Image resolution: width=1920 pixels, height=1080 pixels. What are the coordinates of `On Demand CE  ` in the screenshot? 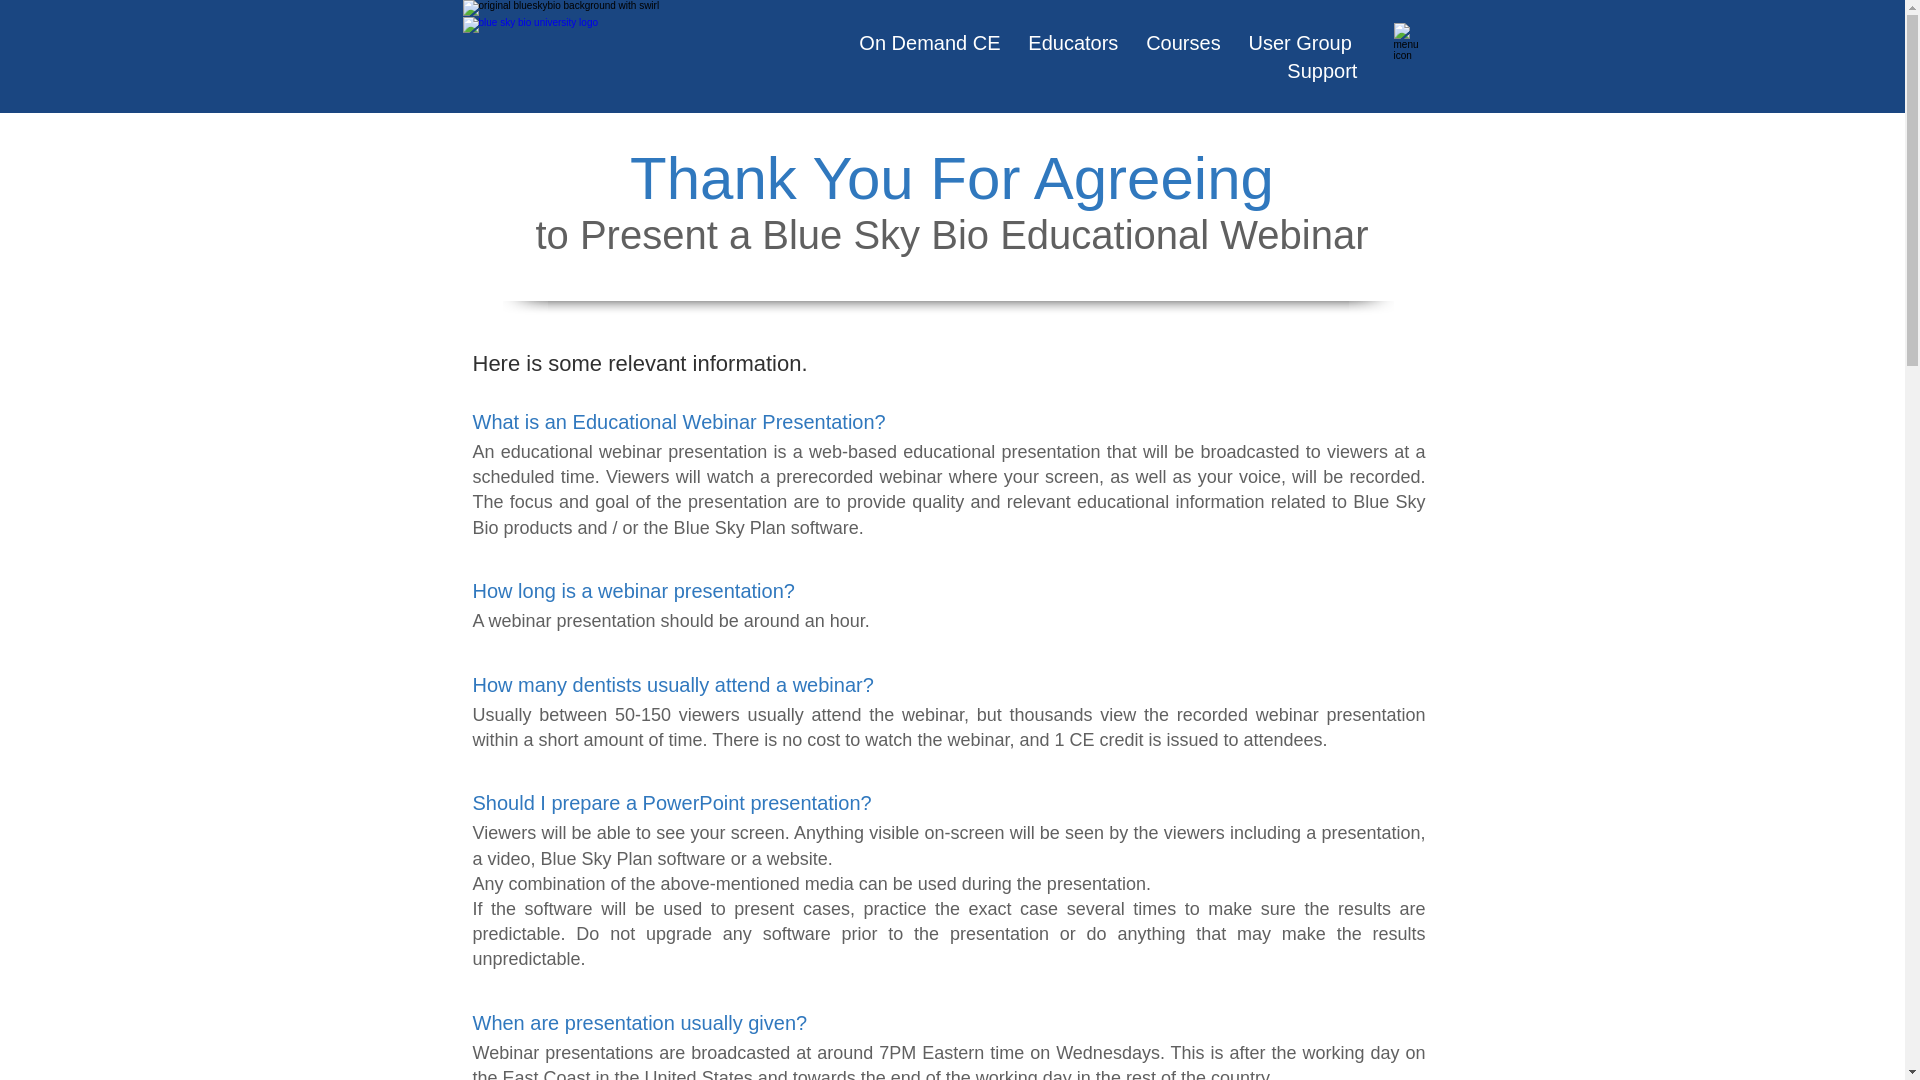 It's located at (934, 43).